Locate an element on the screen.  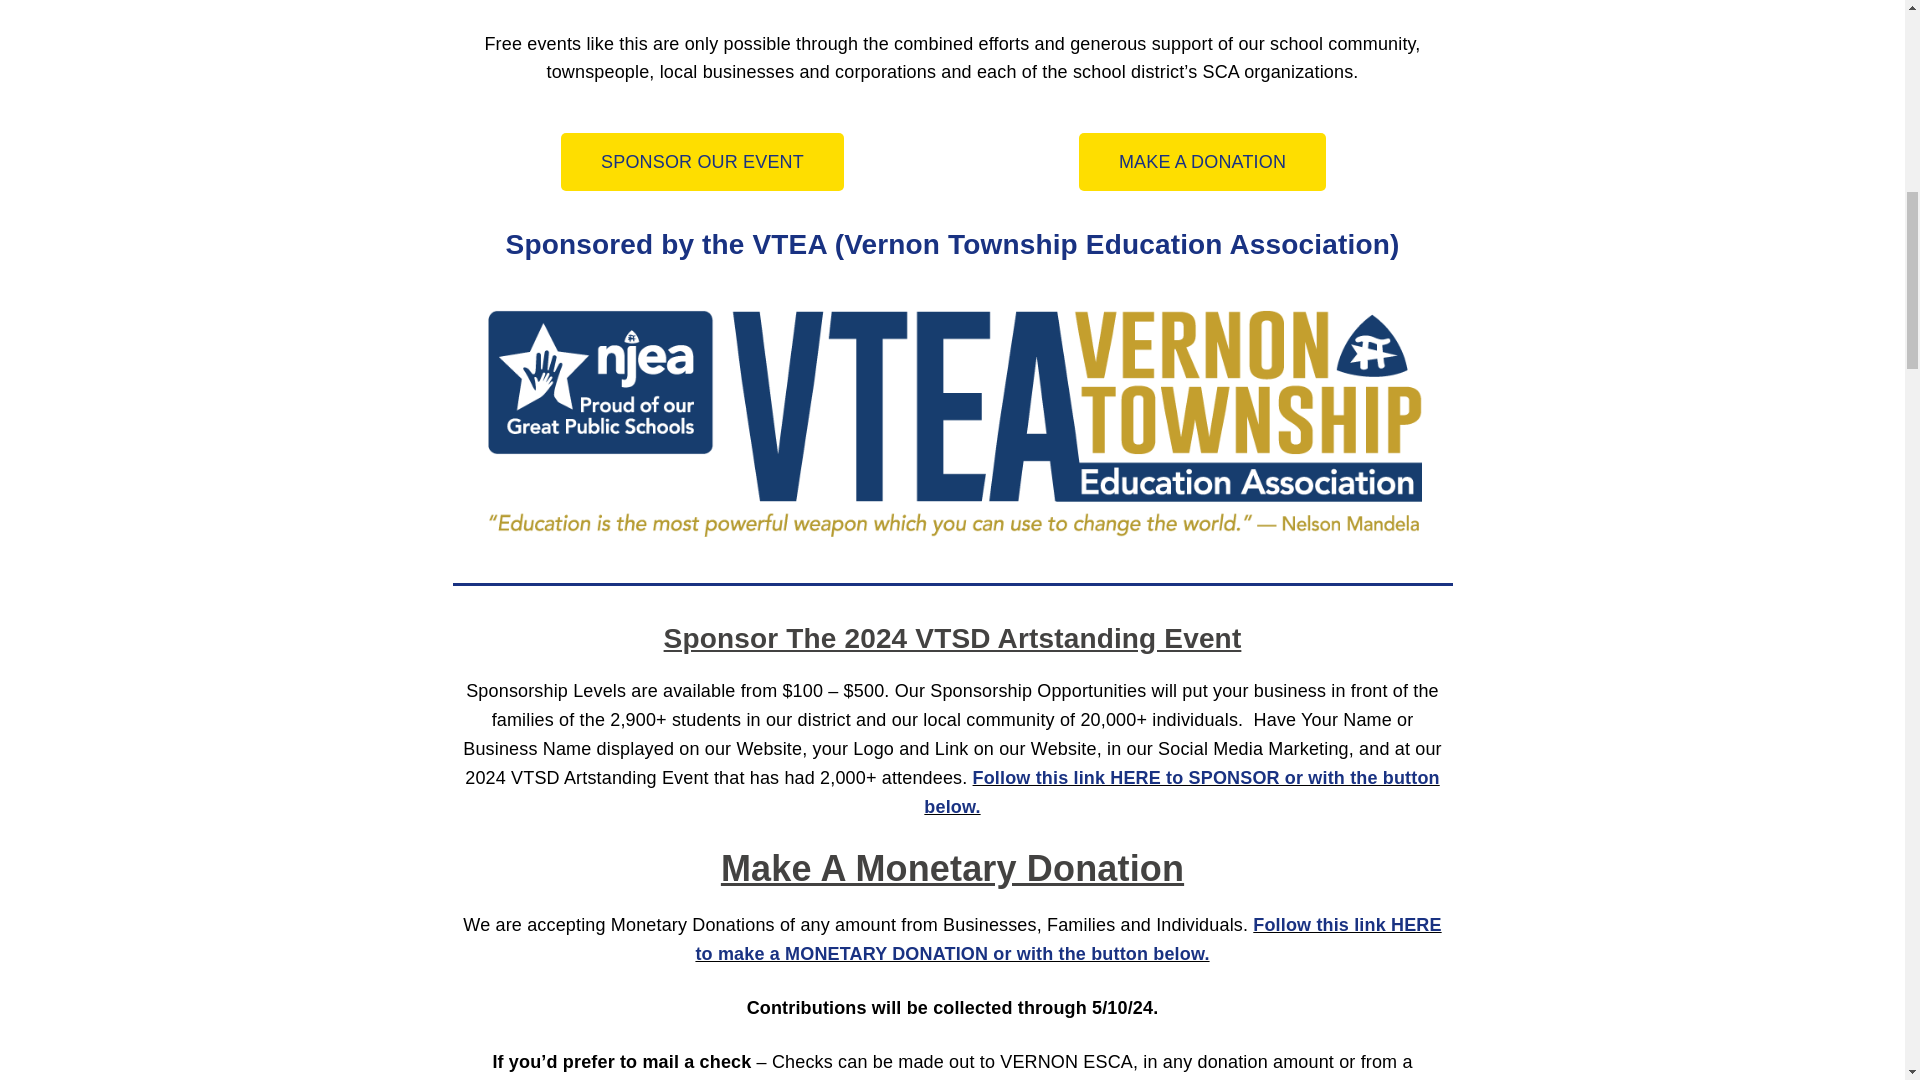
Follow this link HERE to SPONSOR or with the button below. is located at coordinates (1180, 792).